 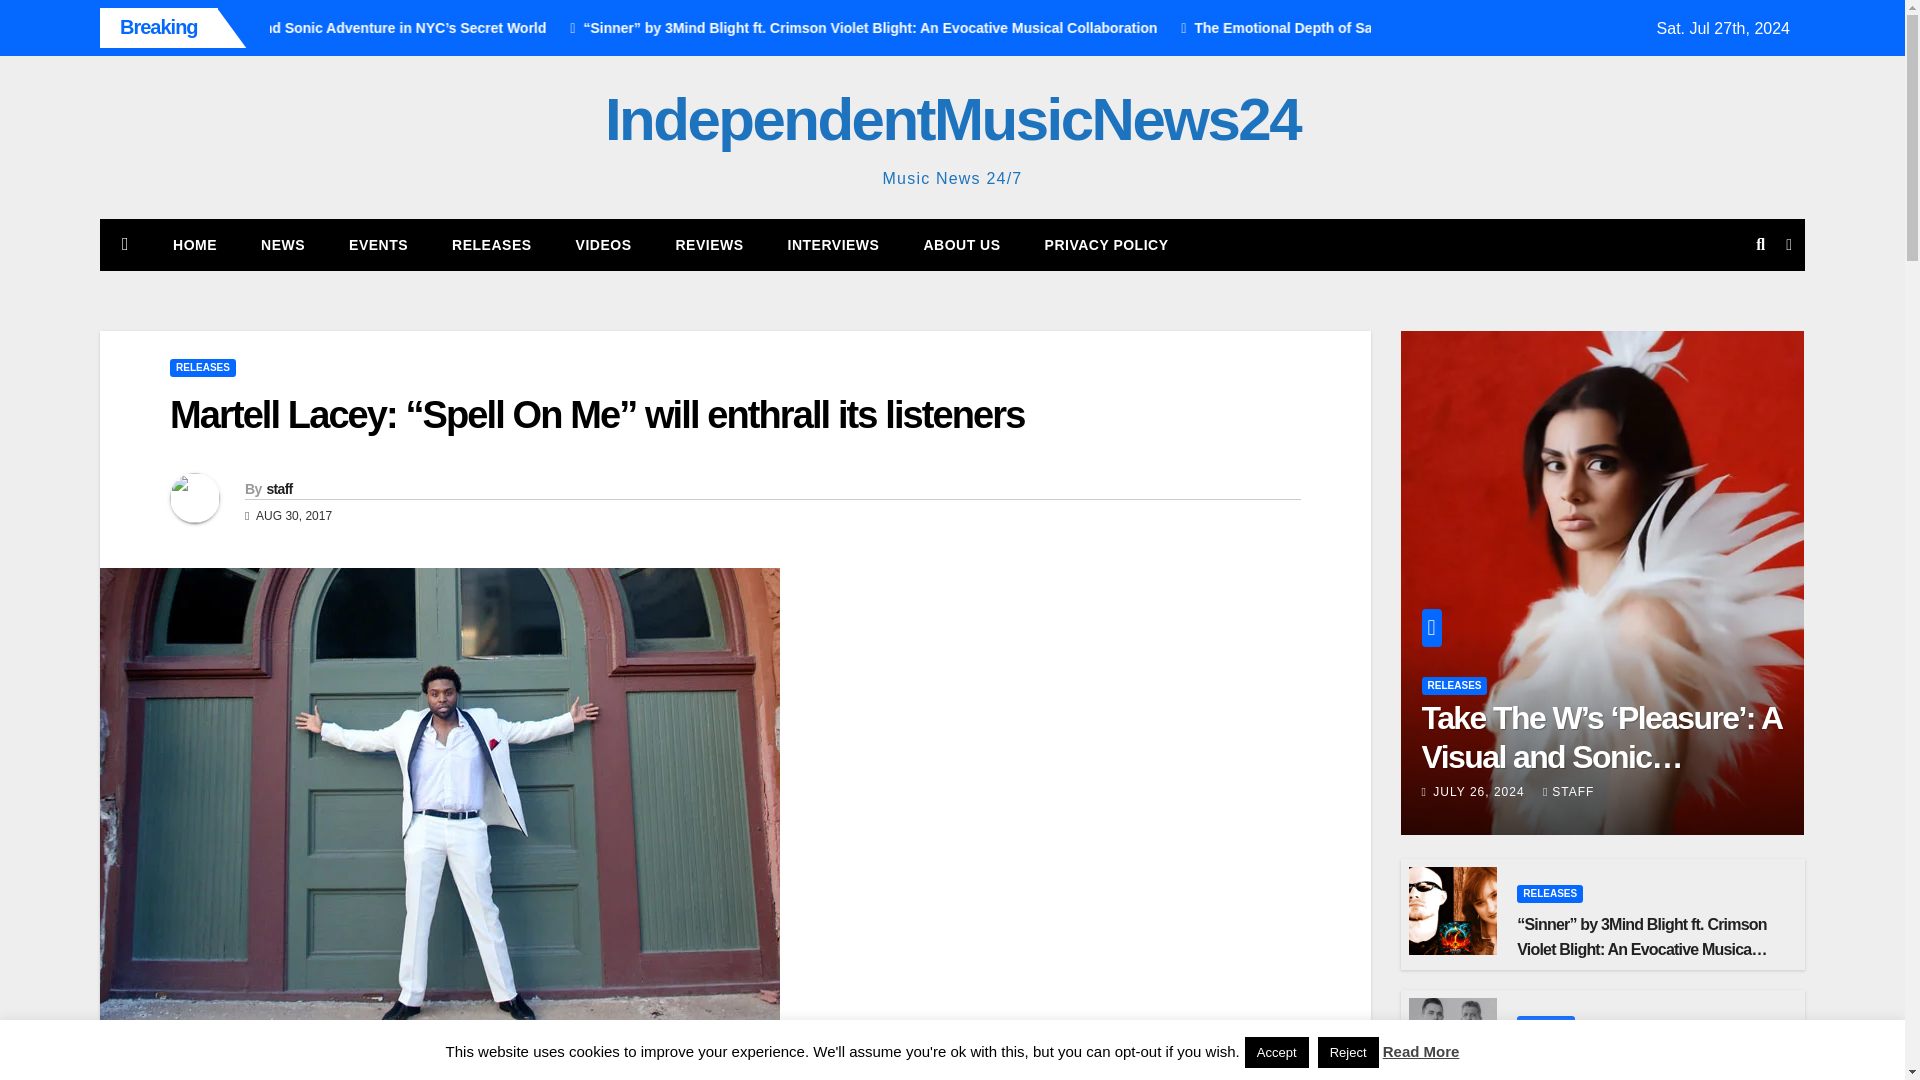 What do you see at coordinates (282, 245) in the screenshot?
I see `NEWS` at bounding box center [282, 245].